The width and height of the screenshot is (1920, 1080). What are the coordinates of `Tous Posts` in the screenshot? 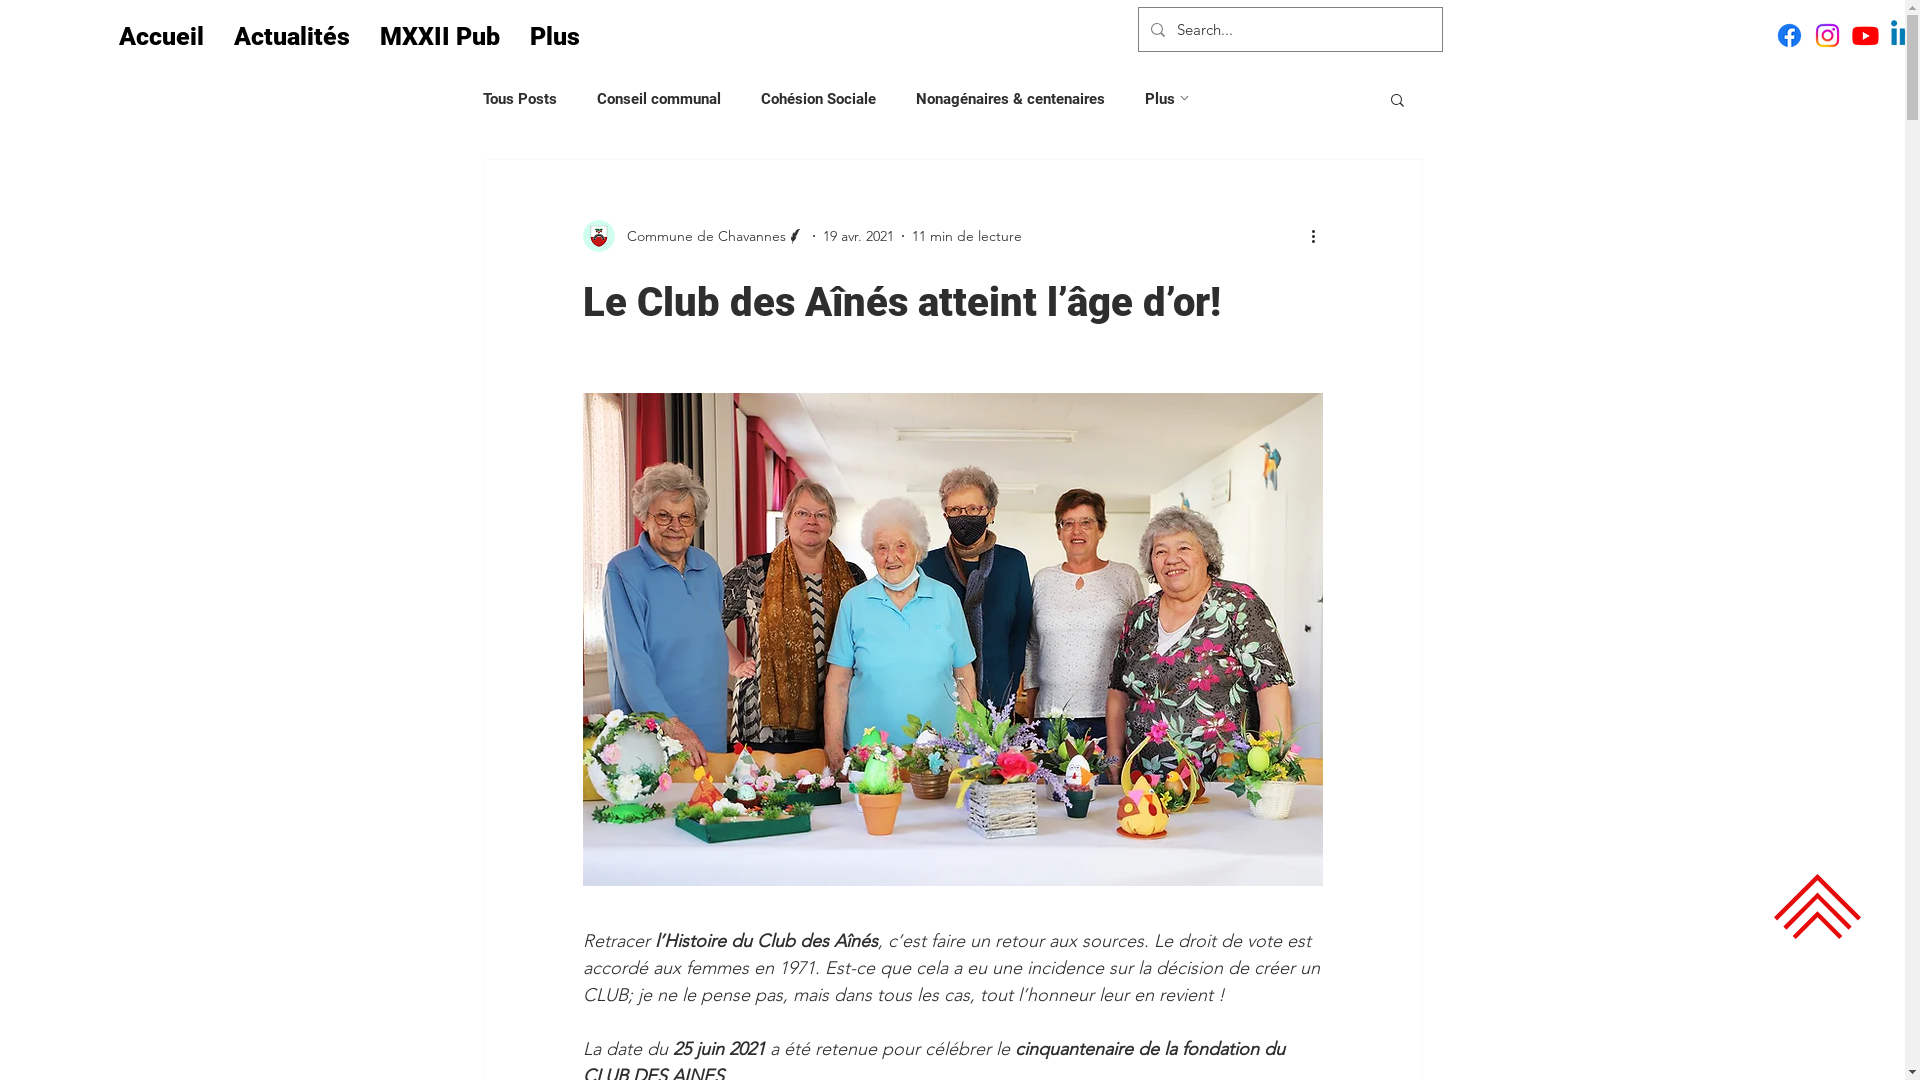 It's located at (519, 99).